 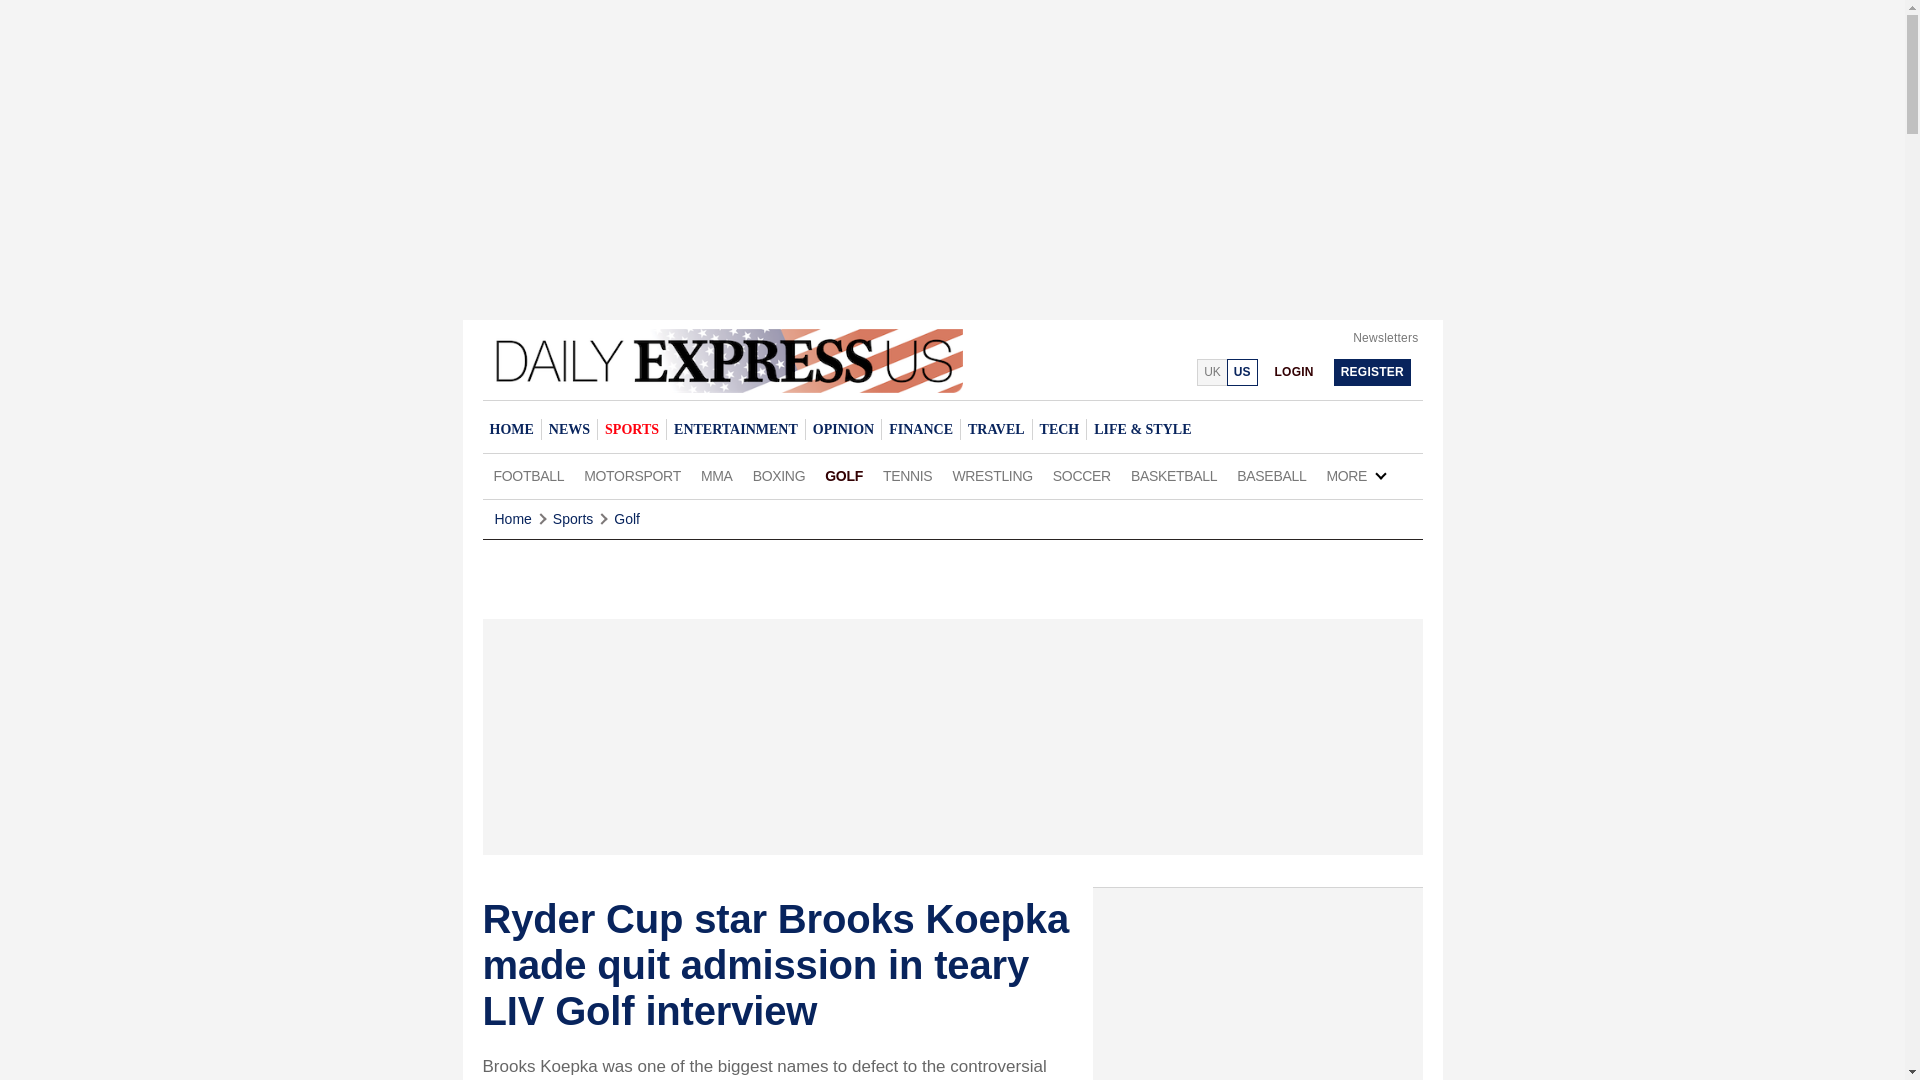 What do you see at coordinates (1130, 371) in the screenshot?
I see `Find us on Facebook` at bounding box center [1130, 371].